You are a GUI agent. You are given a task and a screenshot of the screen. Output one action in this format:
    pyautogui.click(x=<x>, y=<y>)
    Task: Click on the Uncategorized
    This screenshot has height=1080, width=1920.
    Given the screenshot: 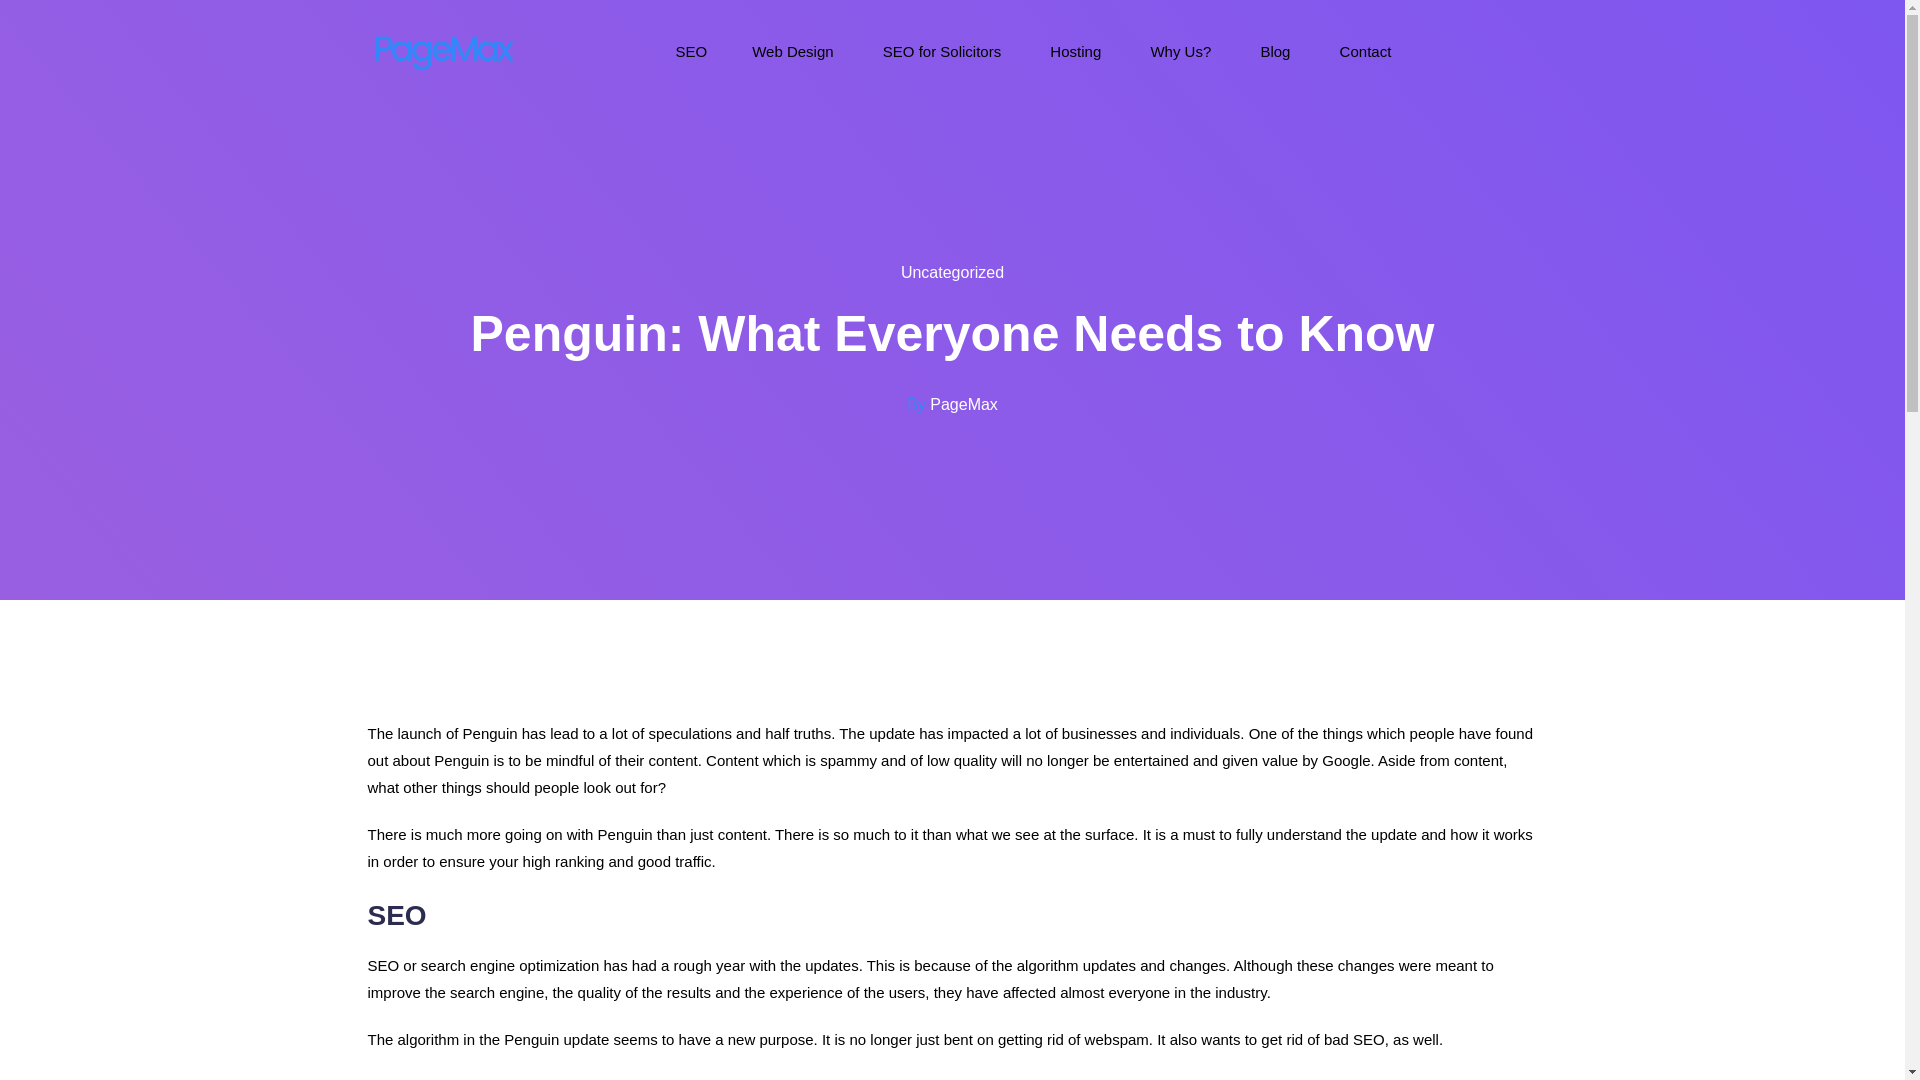 What is the action you would take?
    pyautogui.click(x=952, y=272)
    